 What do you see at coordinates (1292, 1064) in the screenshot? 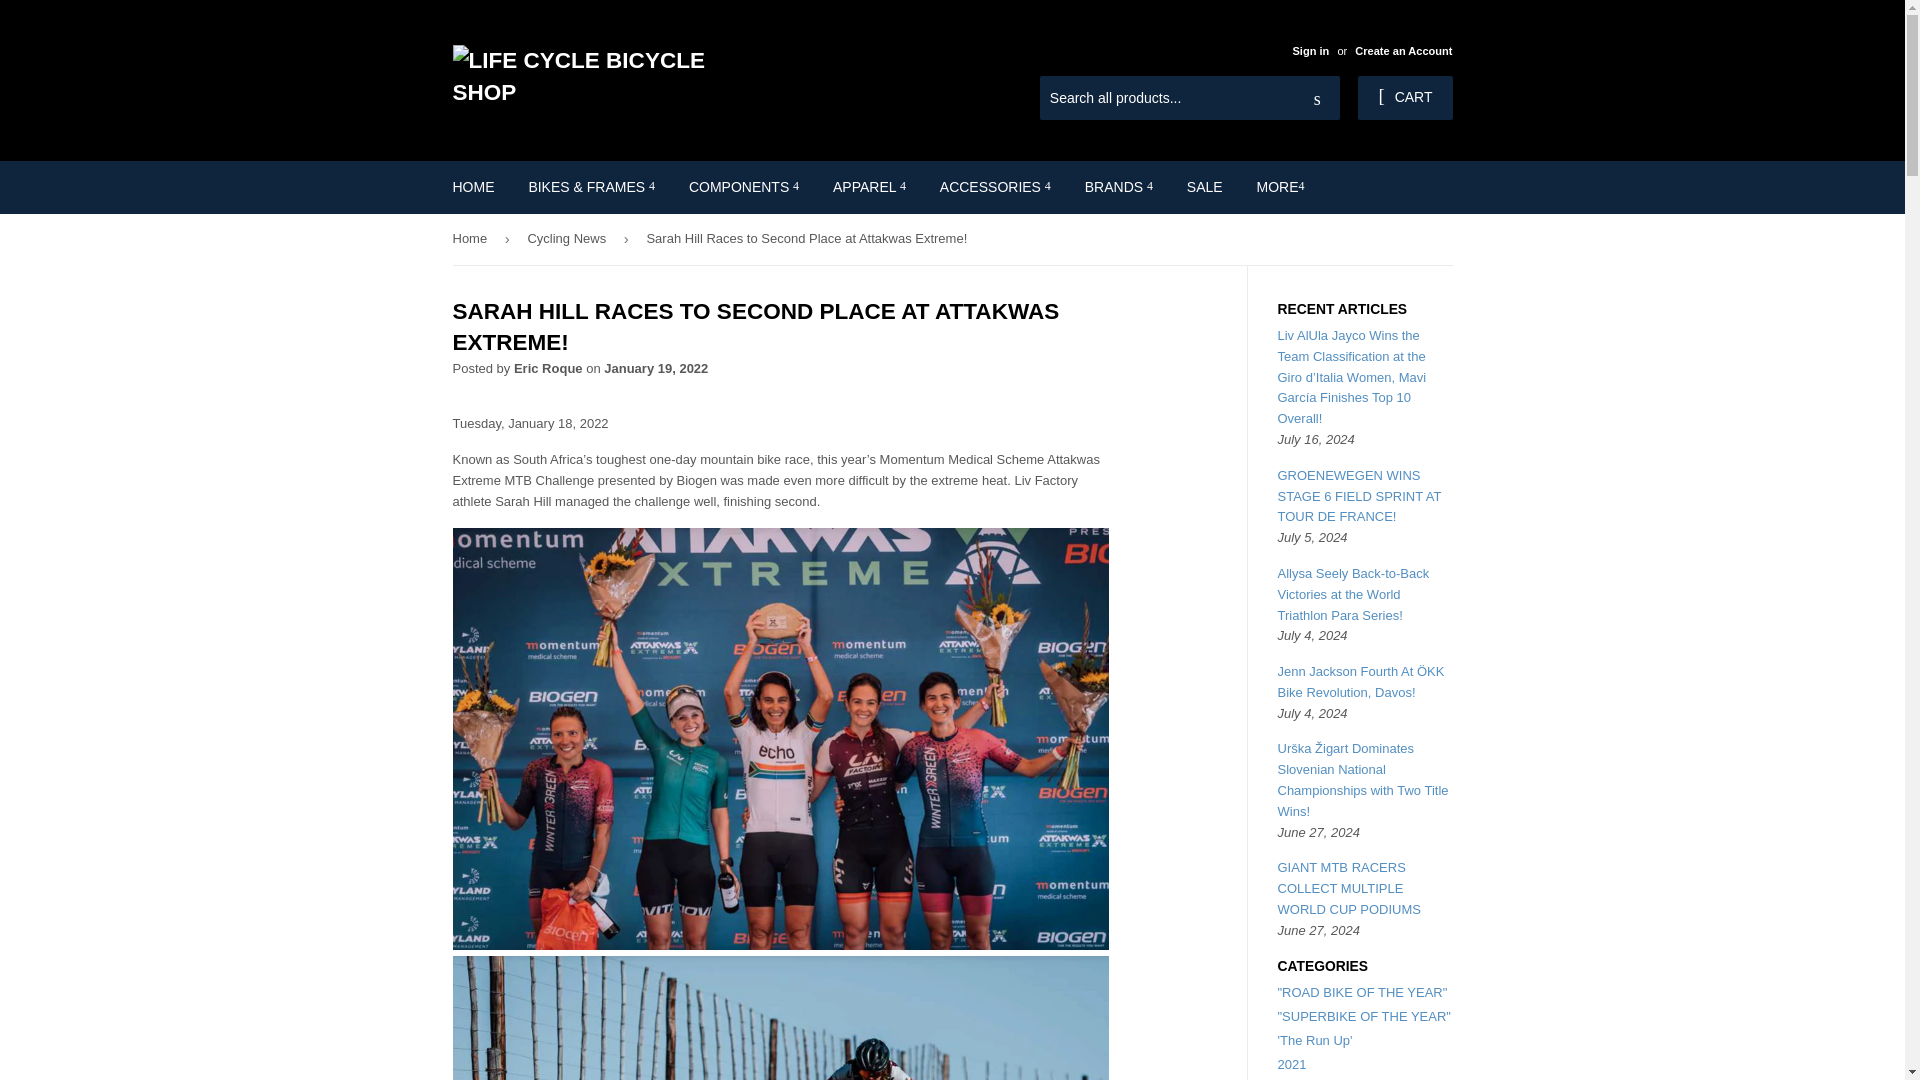
I see `Show articles tagged 2021` at bounding box center [1292, 1064].